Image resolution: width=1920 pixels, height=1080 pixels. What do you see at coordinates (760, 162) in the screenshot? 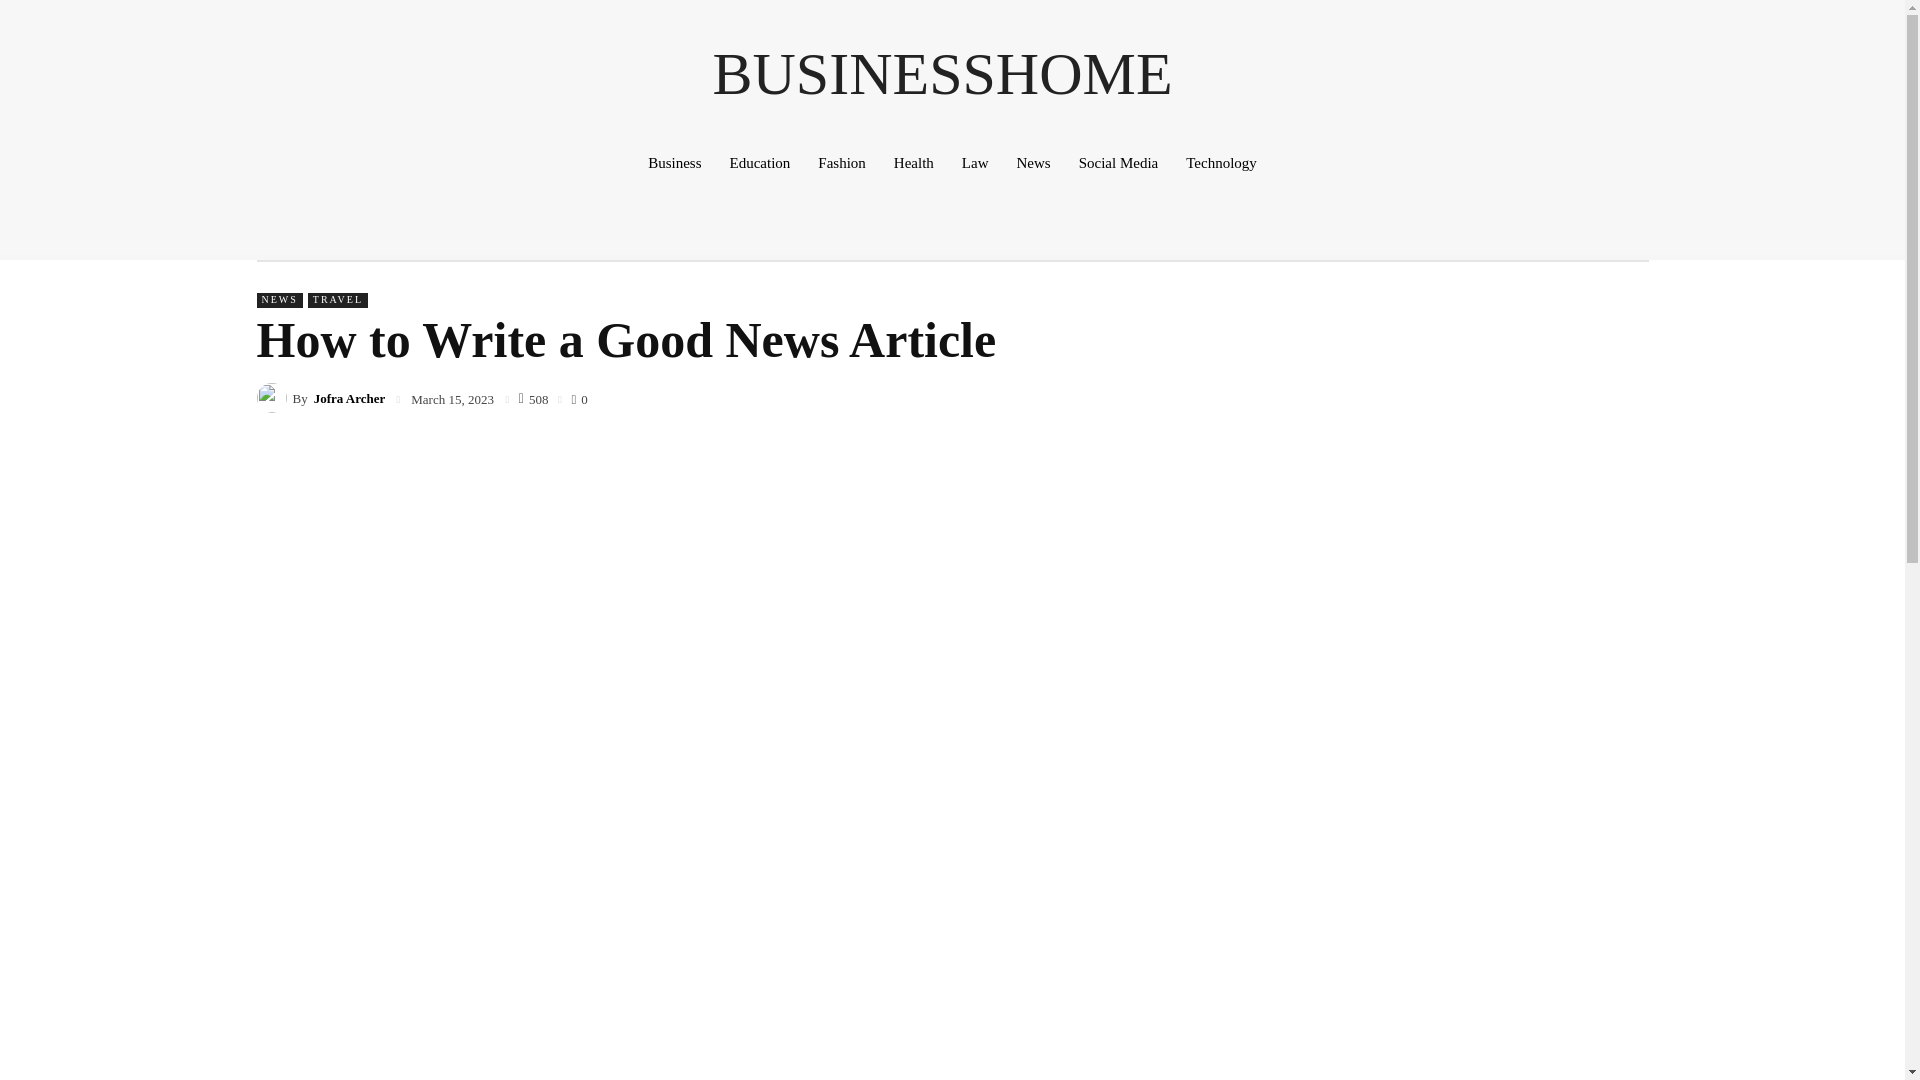
I see `Education` at bounding box center [760, 162].